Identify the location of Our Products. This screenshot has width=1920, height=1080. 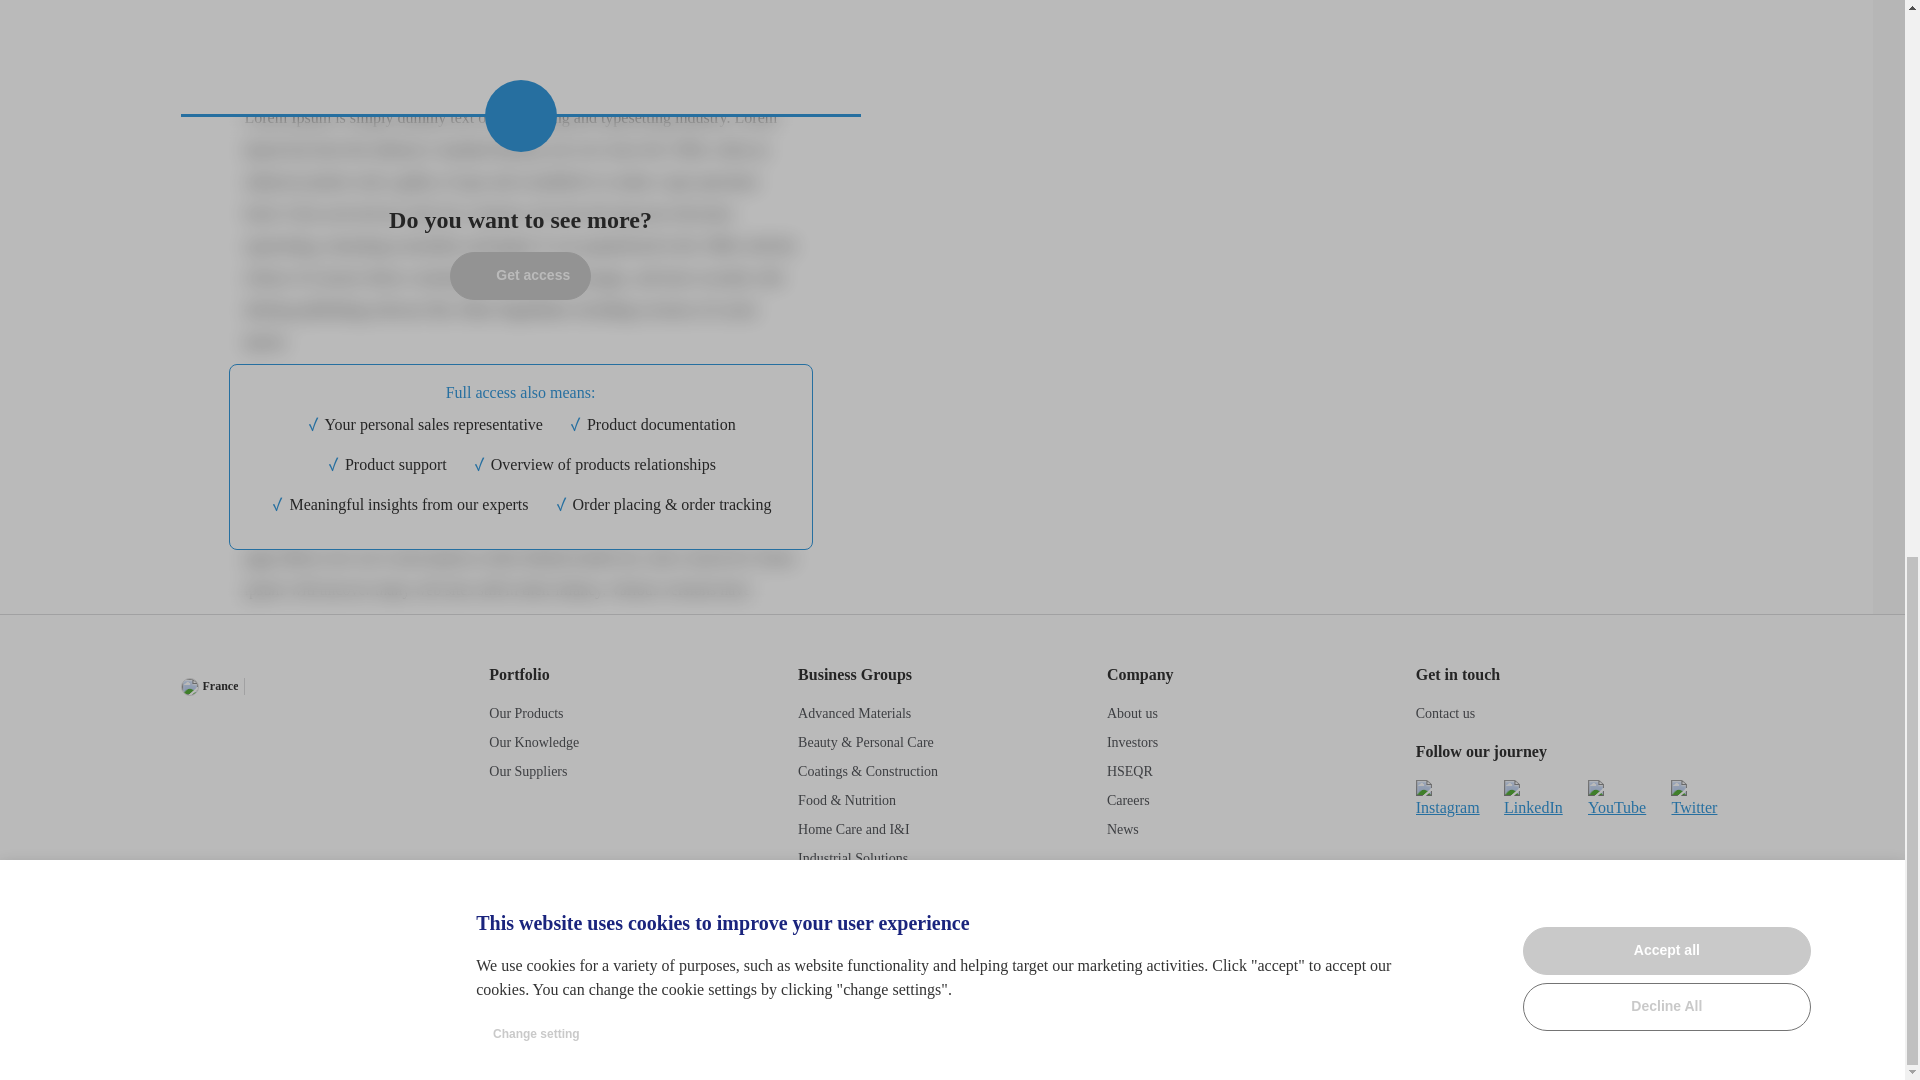
(526, 714).